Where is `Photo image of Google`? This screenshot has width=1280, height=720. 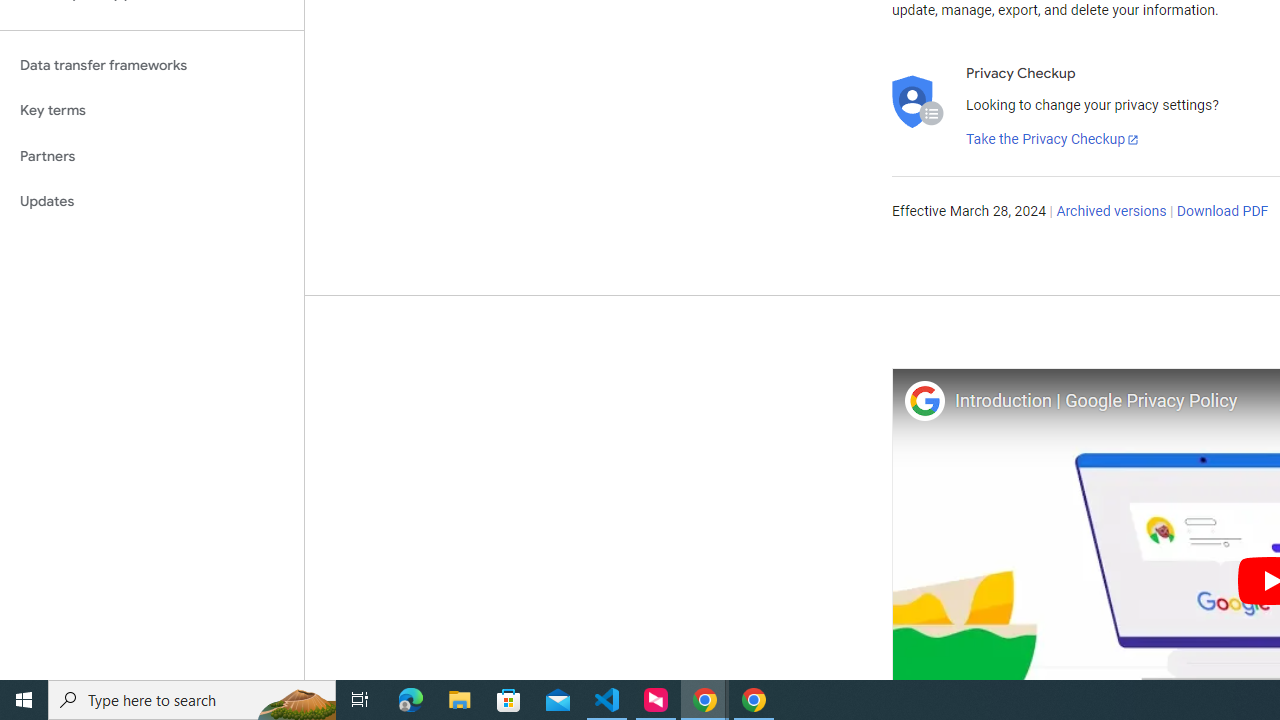
Photo image of Google is located at coordinates (924, 400).